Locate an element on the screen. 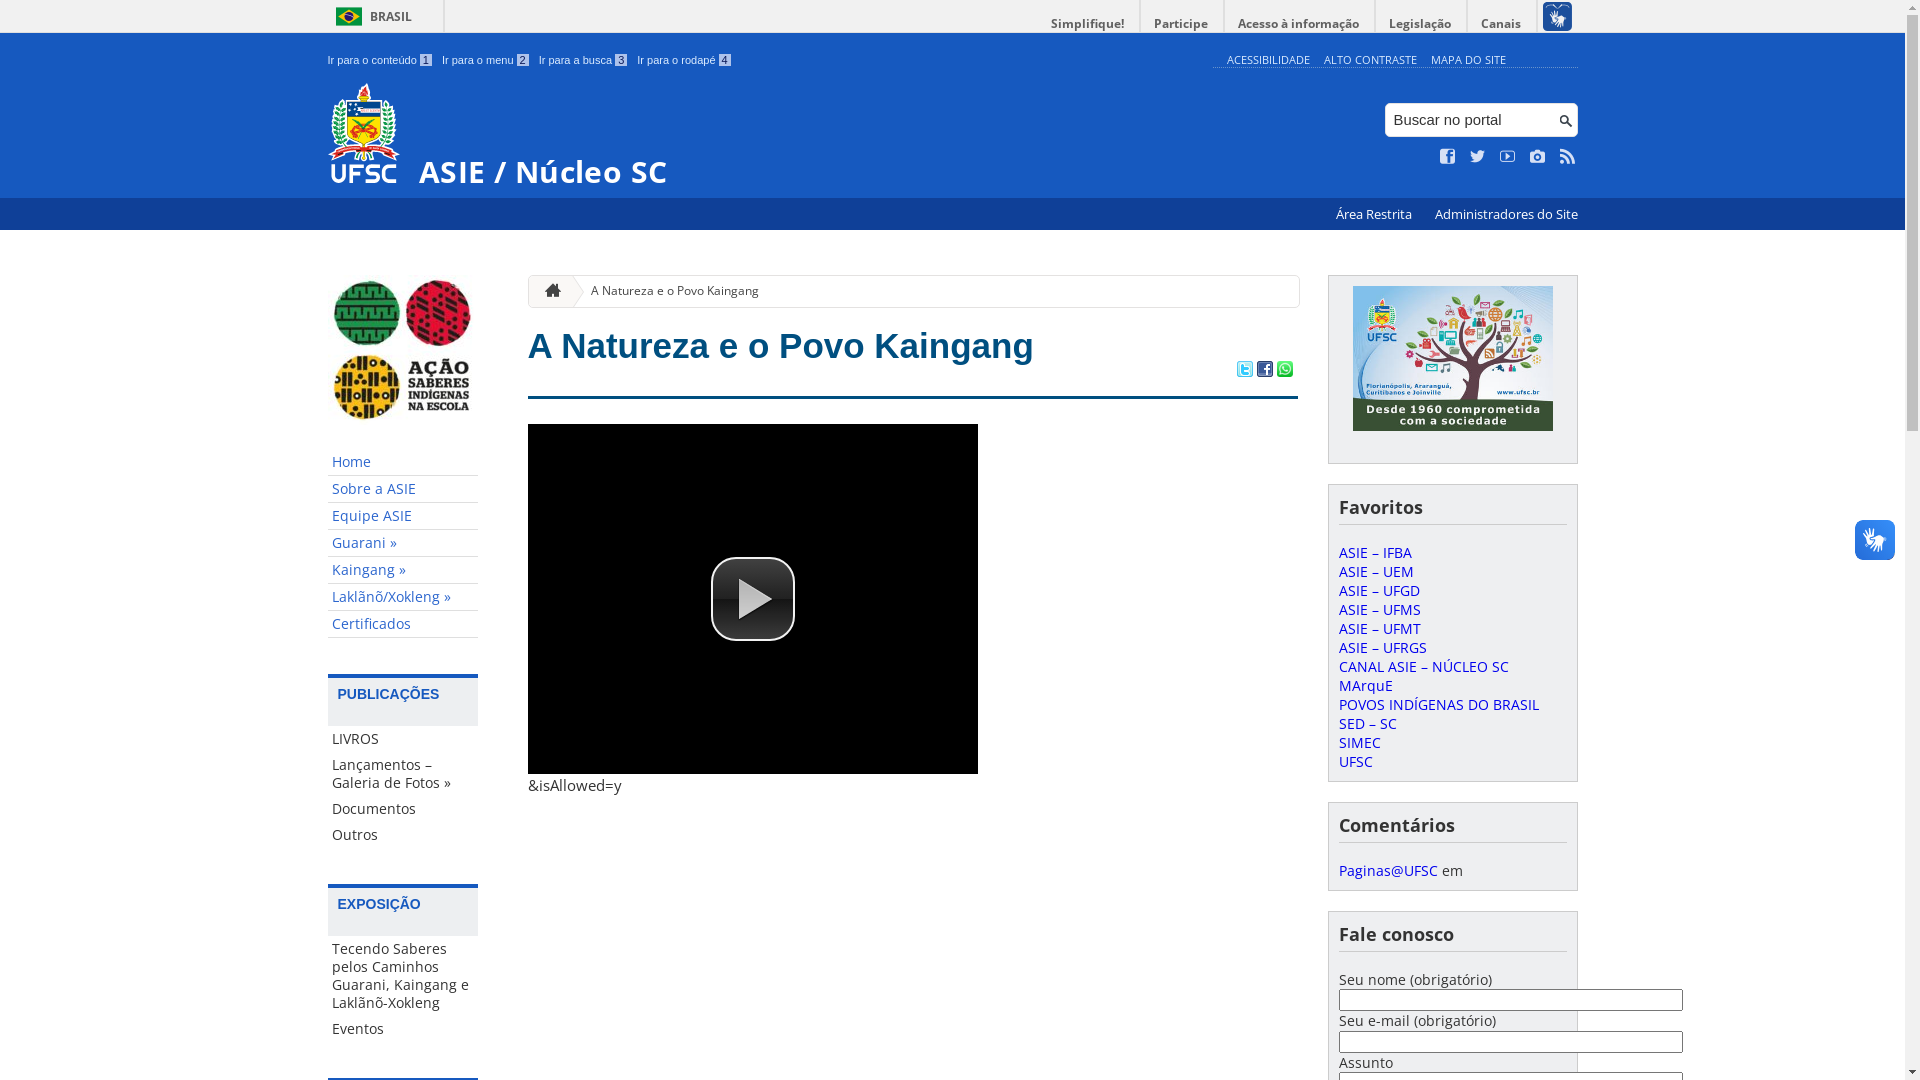 This screenshot has width=1920, height=1080. BRASIL is located at coordinates (370, 16).